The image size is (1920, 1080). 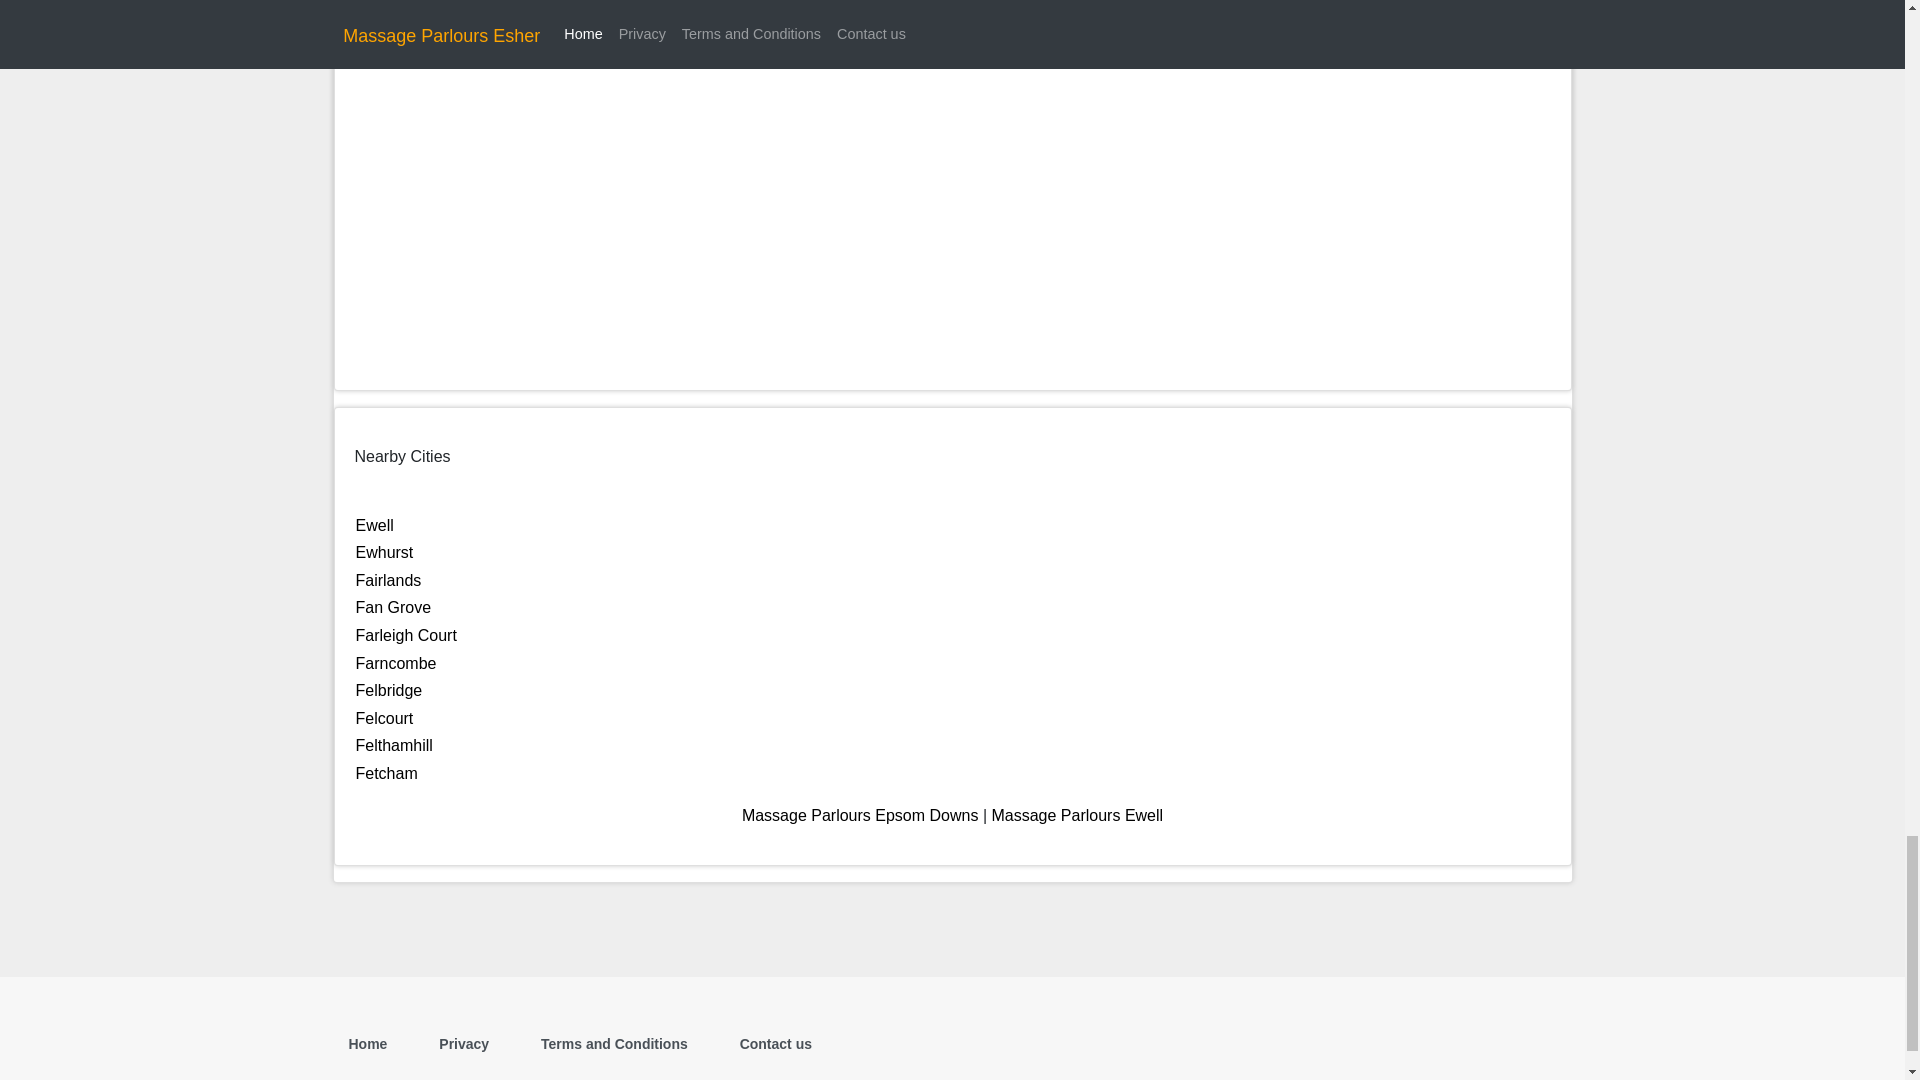 I want to click on Fairlands, so click(x=388, y=580).